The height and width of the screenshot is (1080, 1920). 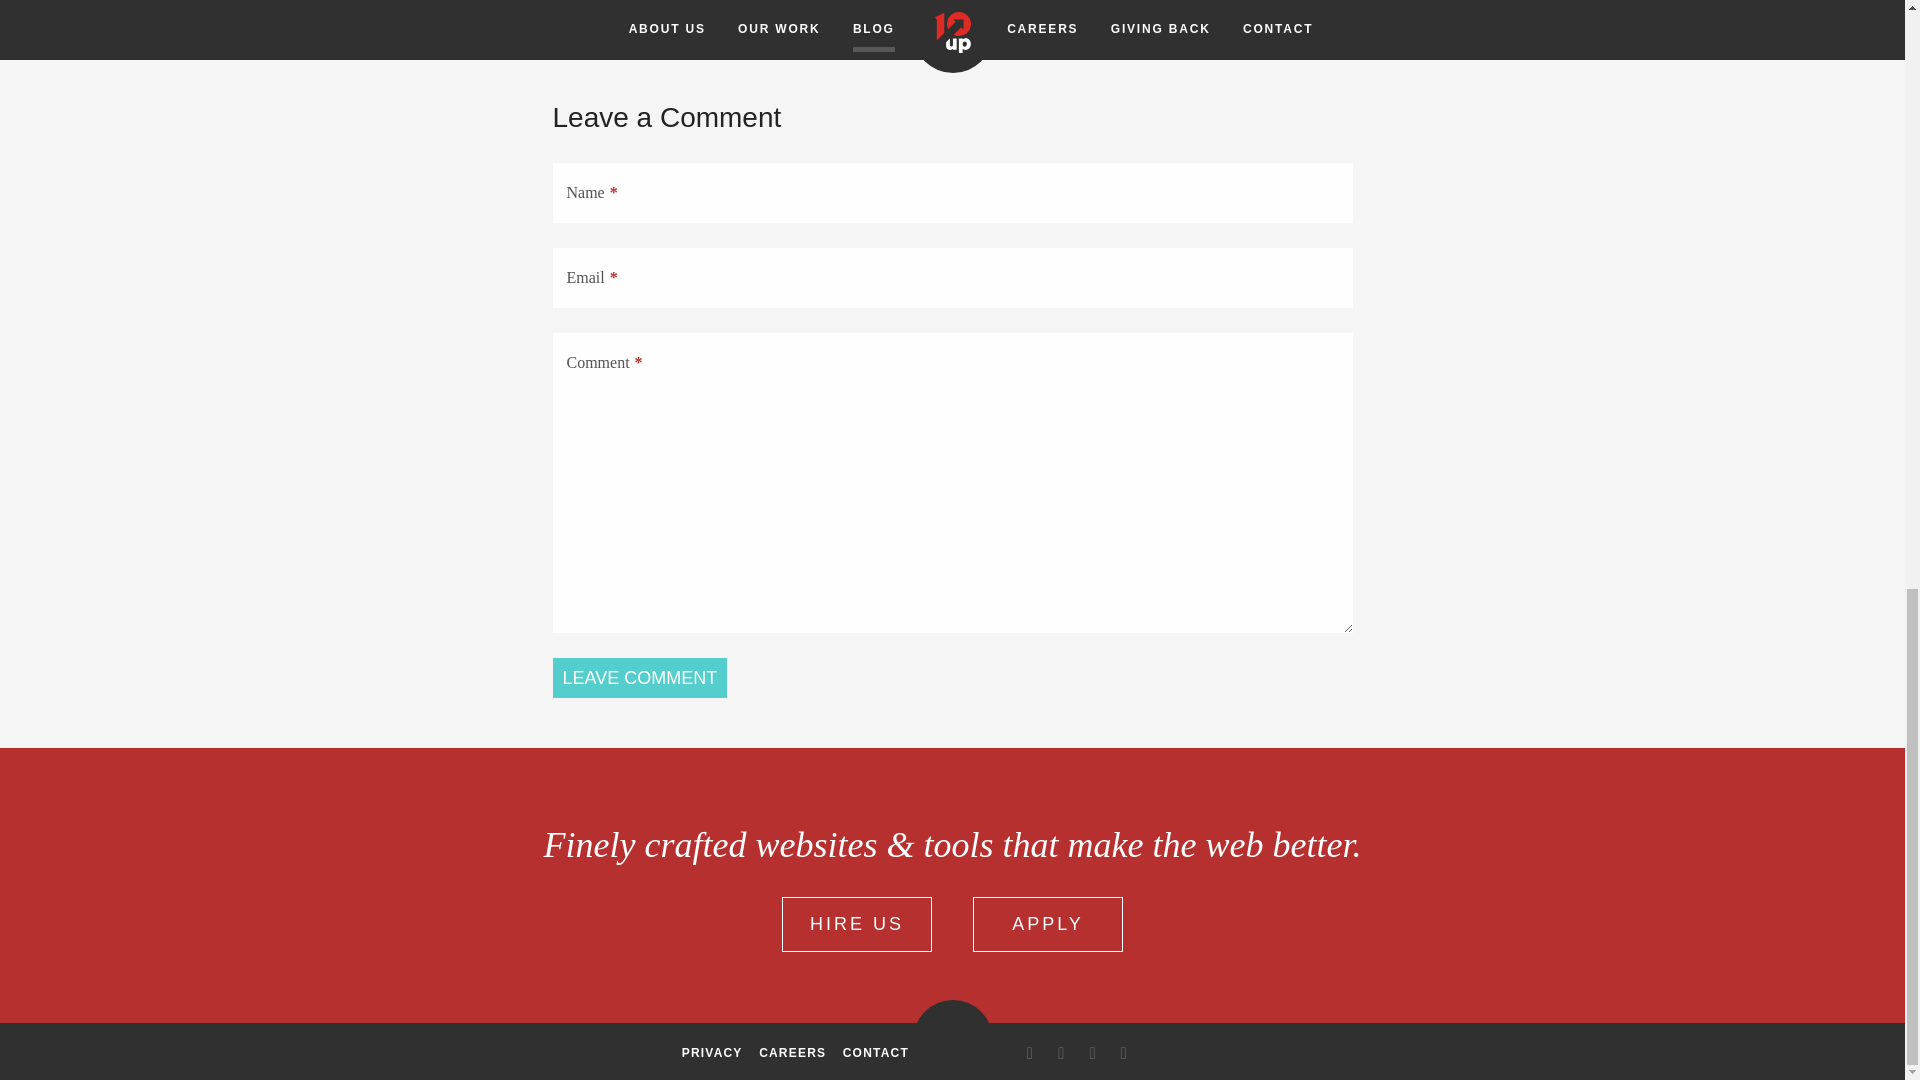 I want to click on Leave Comment, so click(x=640, y=677).